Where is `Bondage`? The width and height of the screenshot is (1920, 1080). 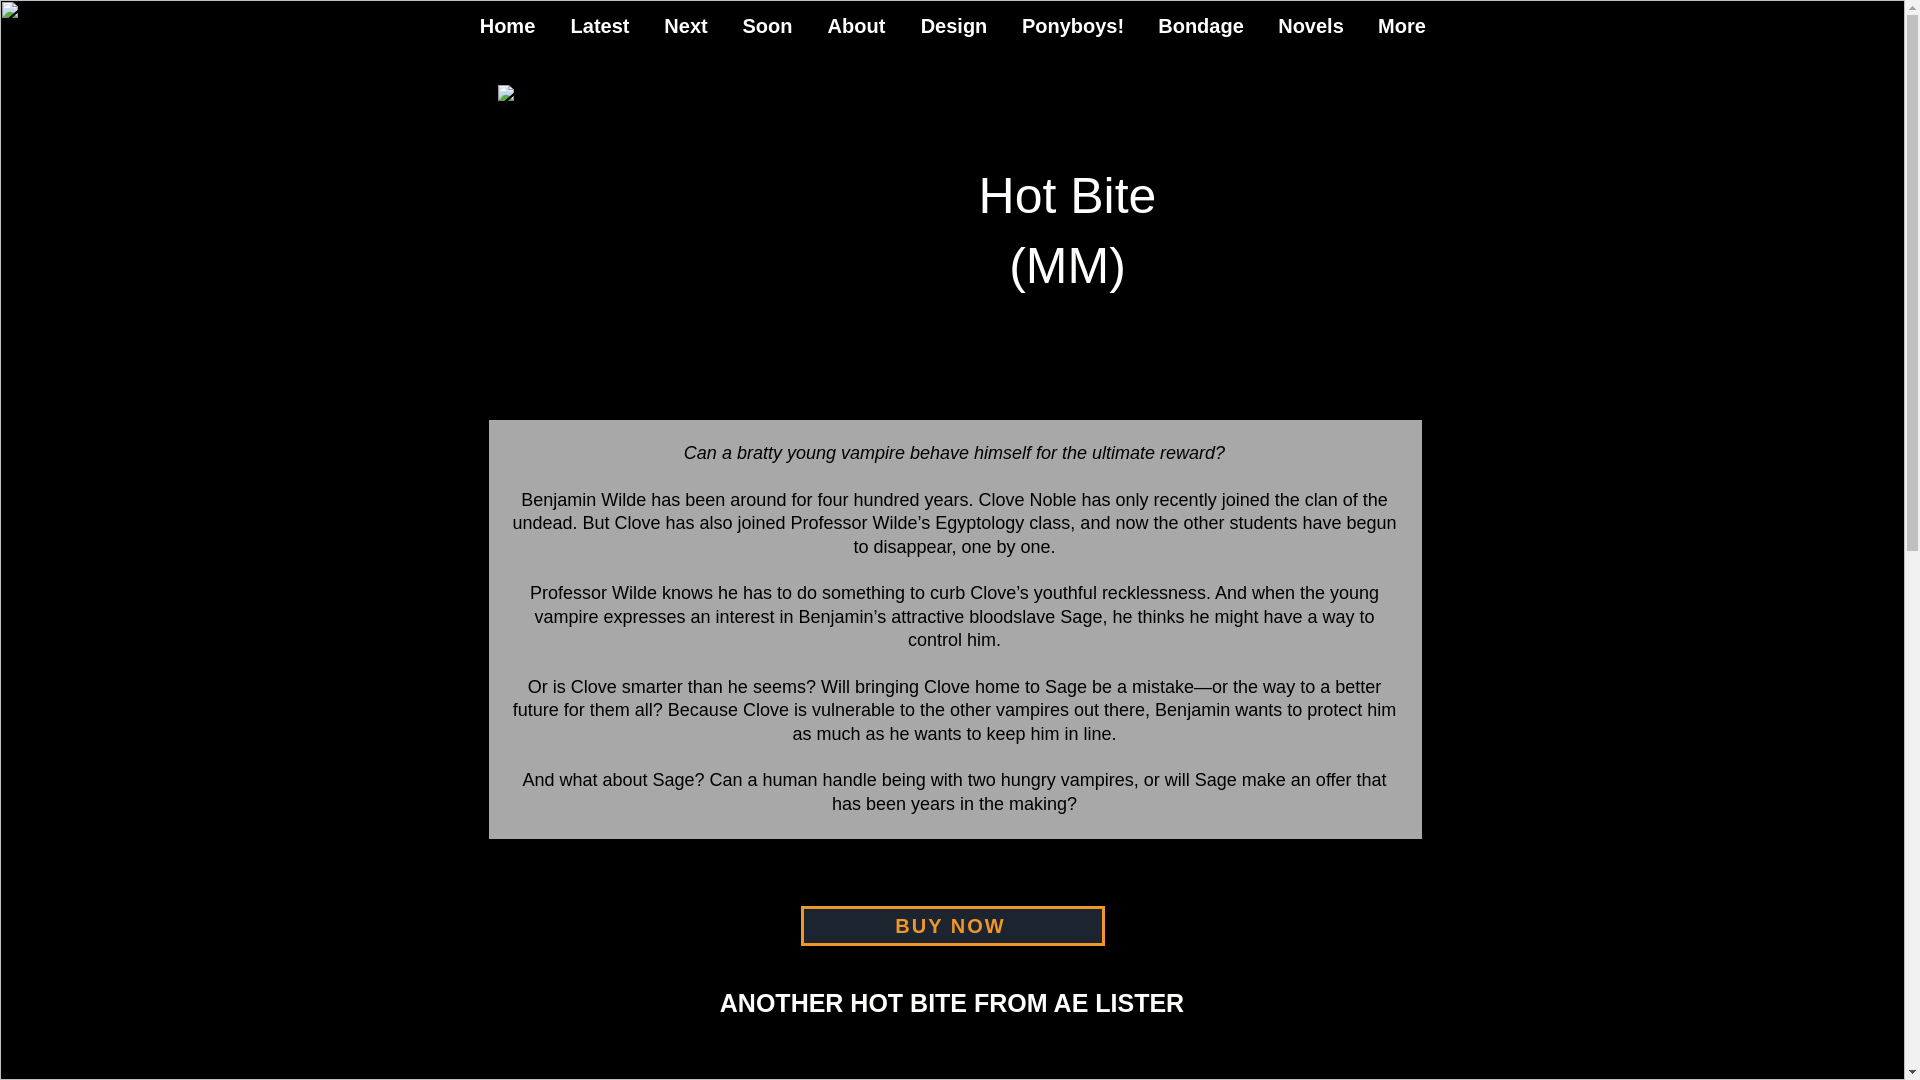 Bondage is located at coordinates (1200, 26).